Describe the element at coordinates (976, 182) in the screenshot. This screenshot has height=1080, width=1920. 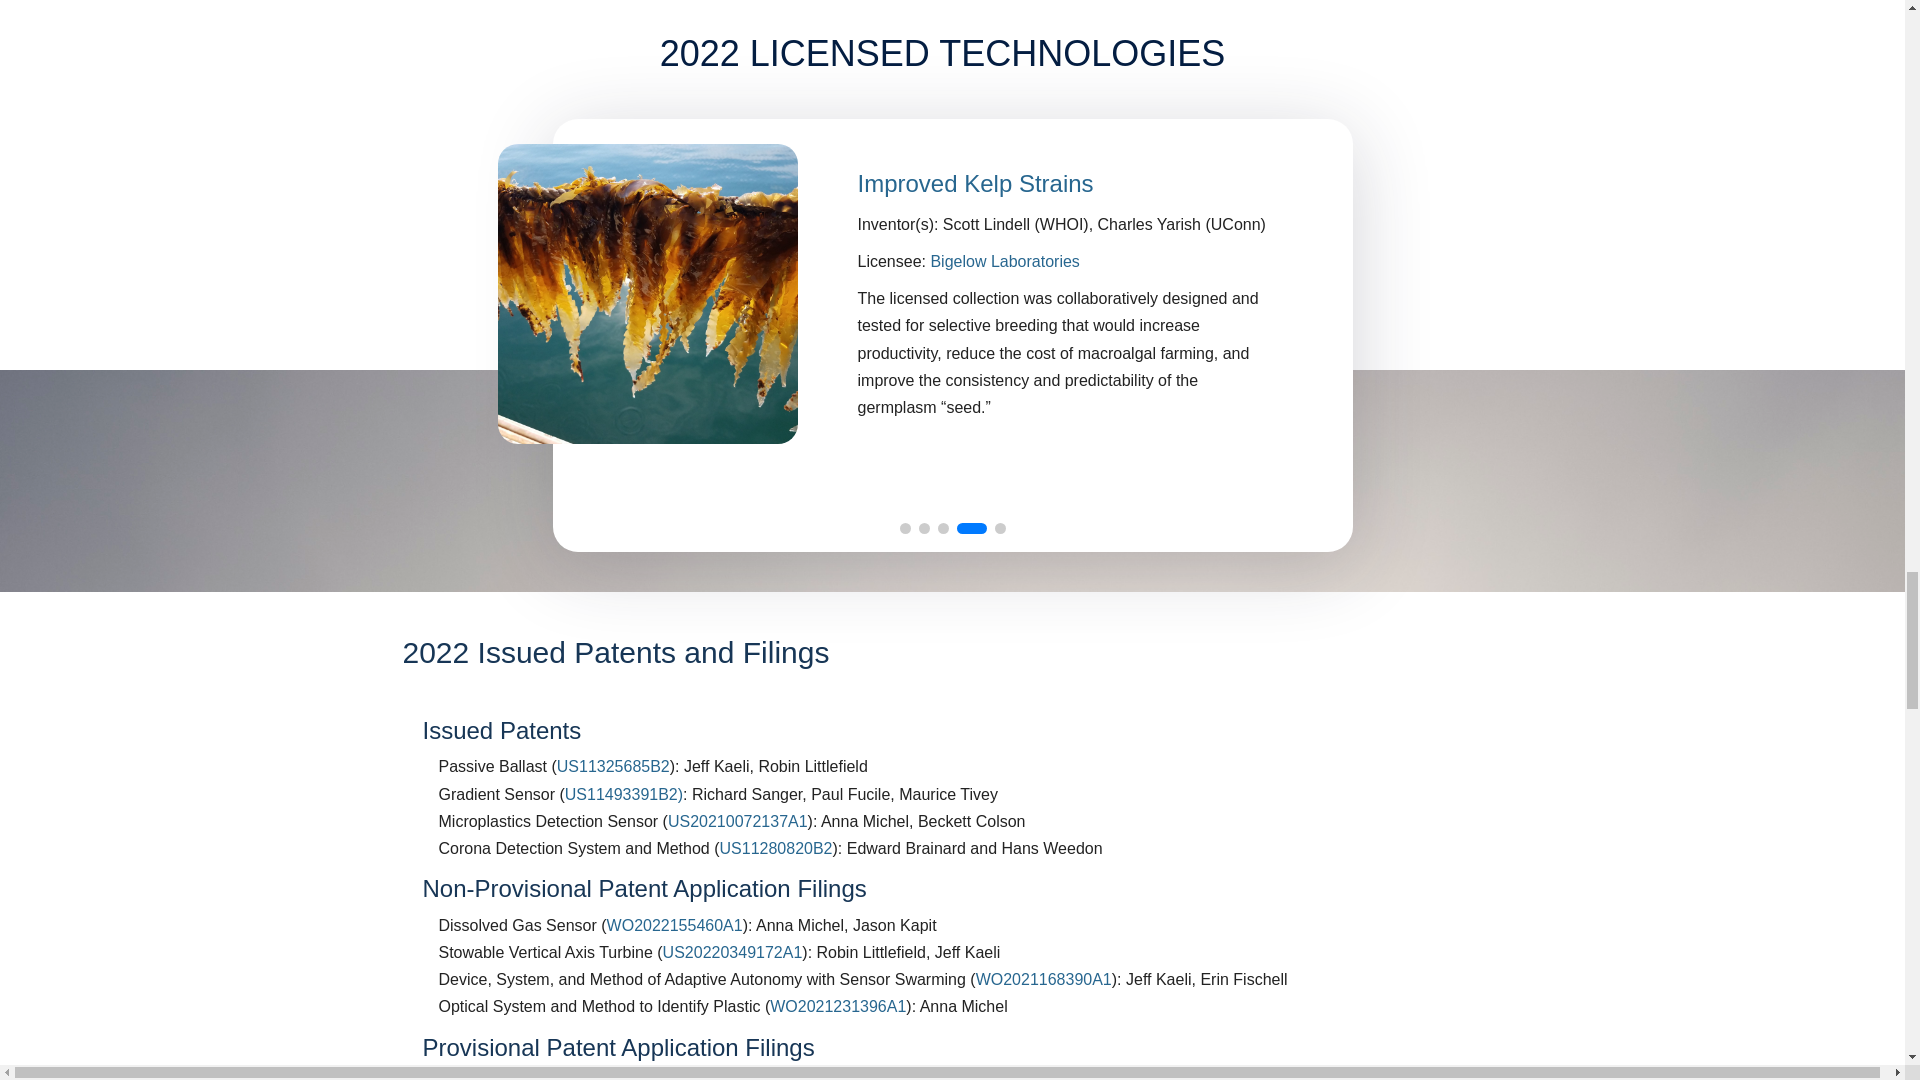
I see `Improved Kelp Strains` at that location.